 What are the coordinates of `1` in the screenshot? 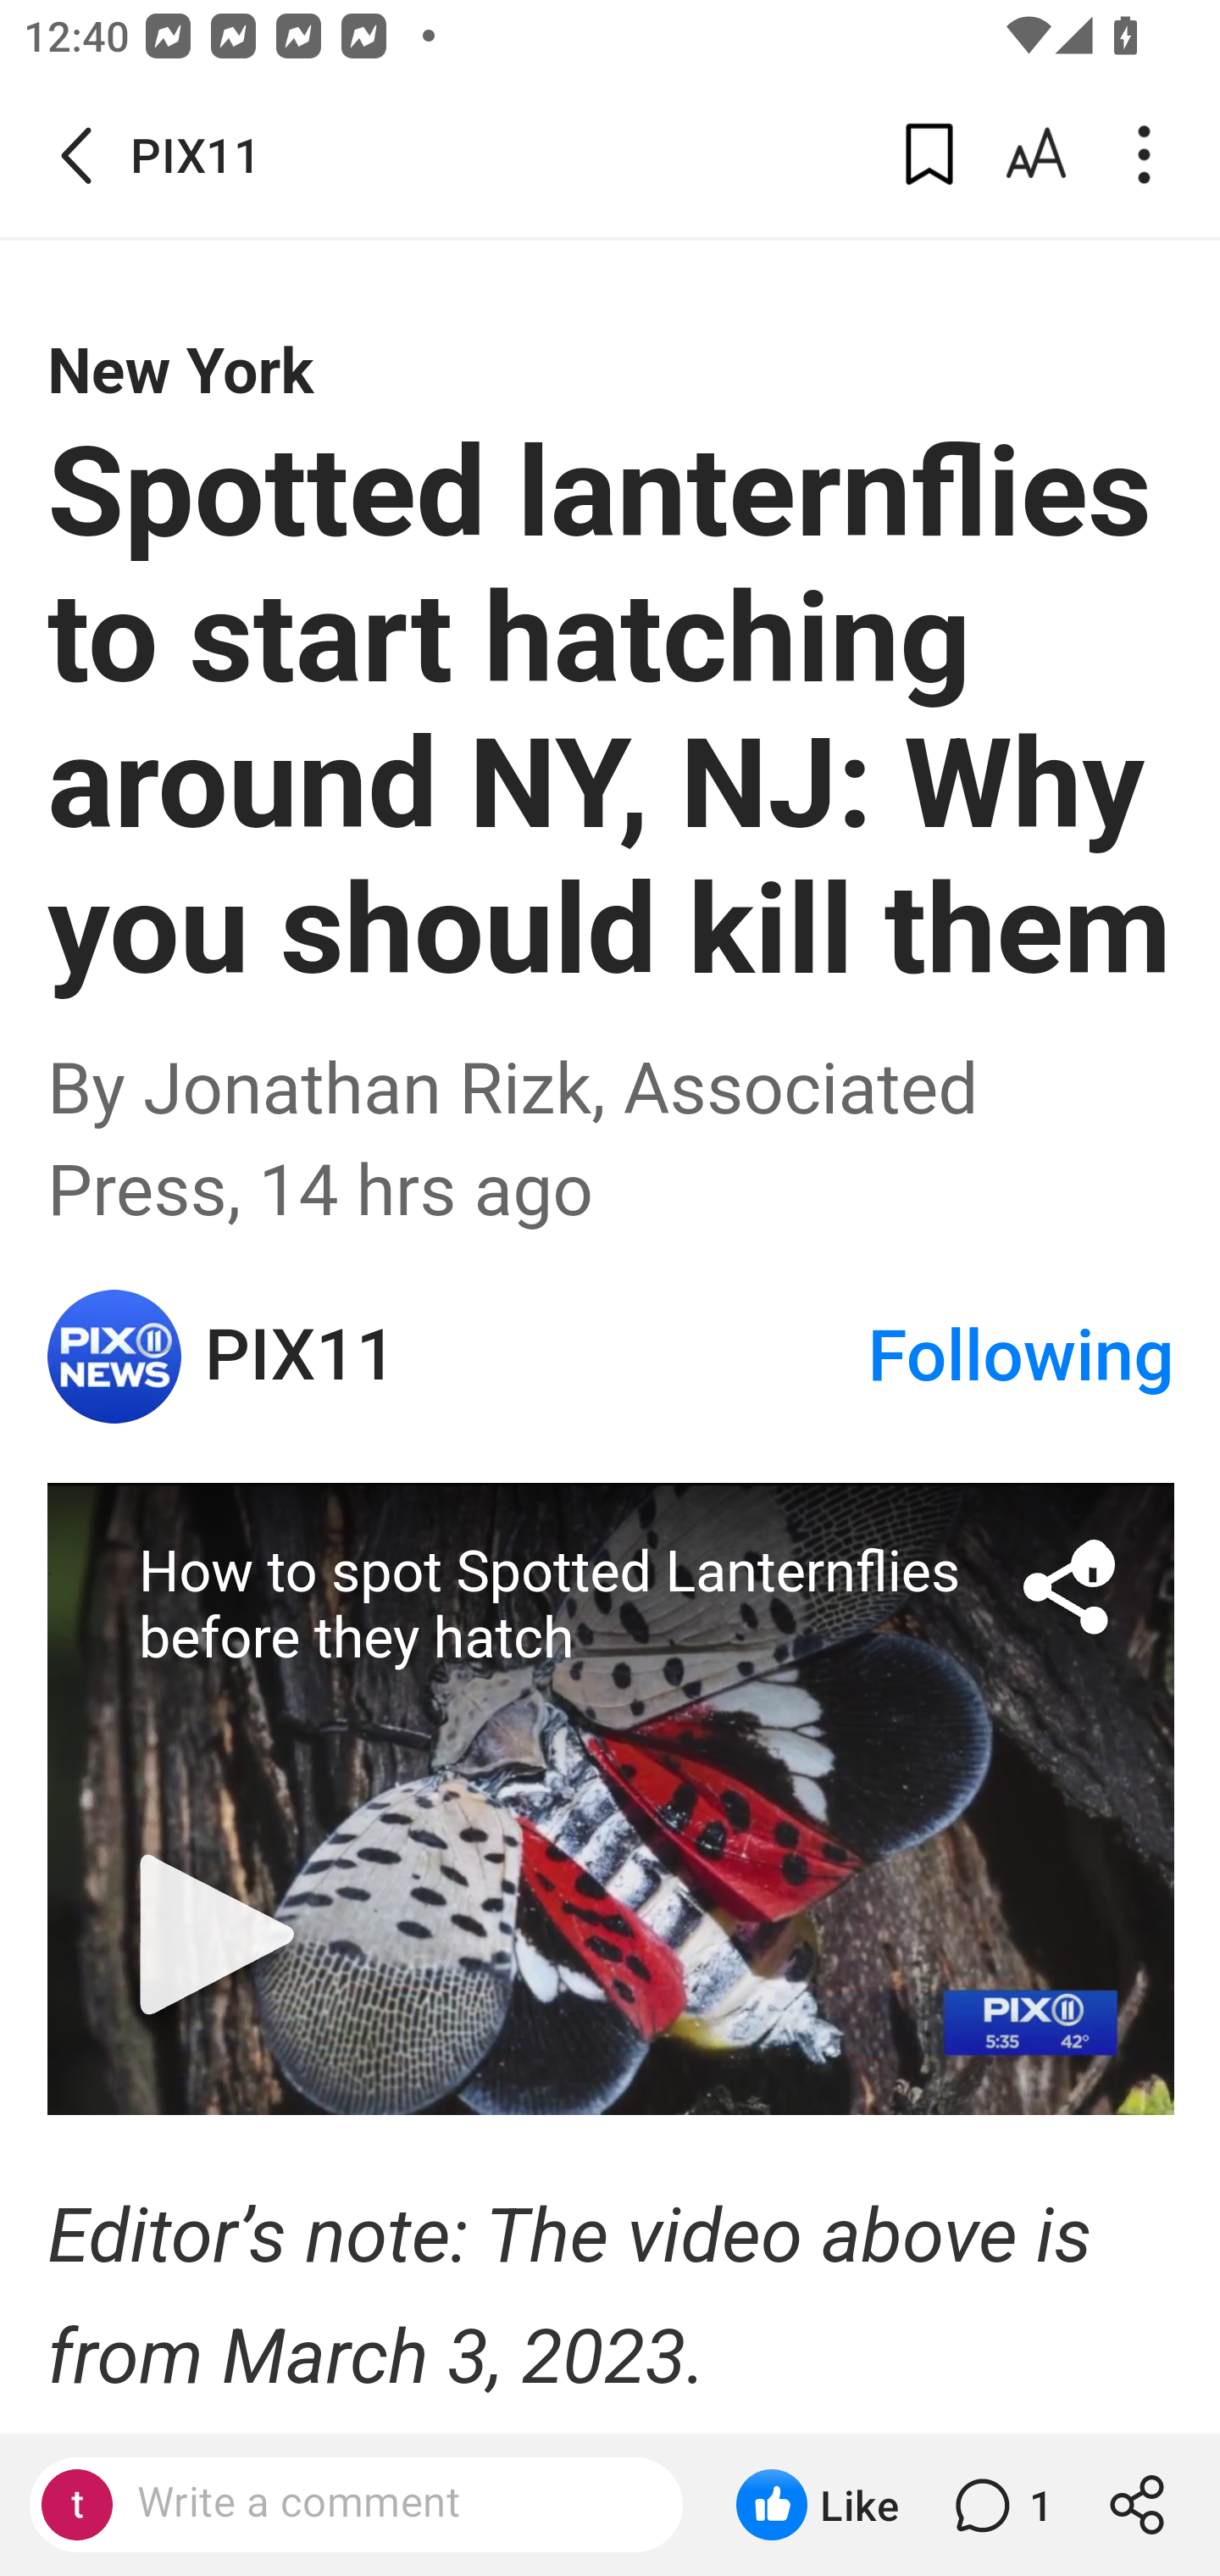 It's located at (1000, 2505).